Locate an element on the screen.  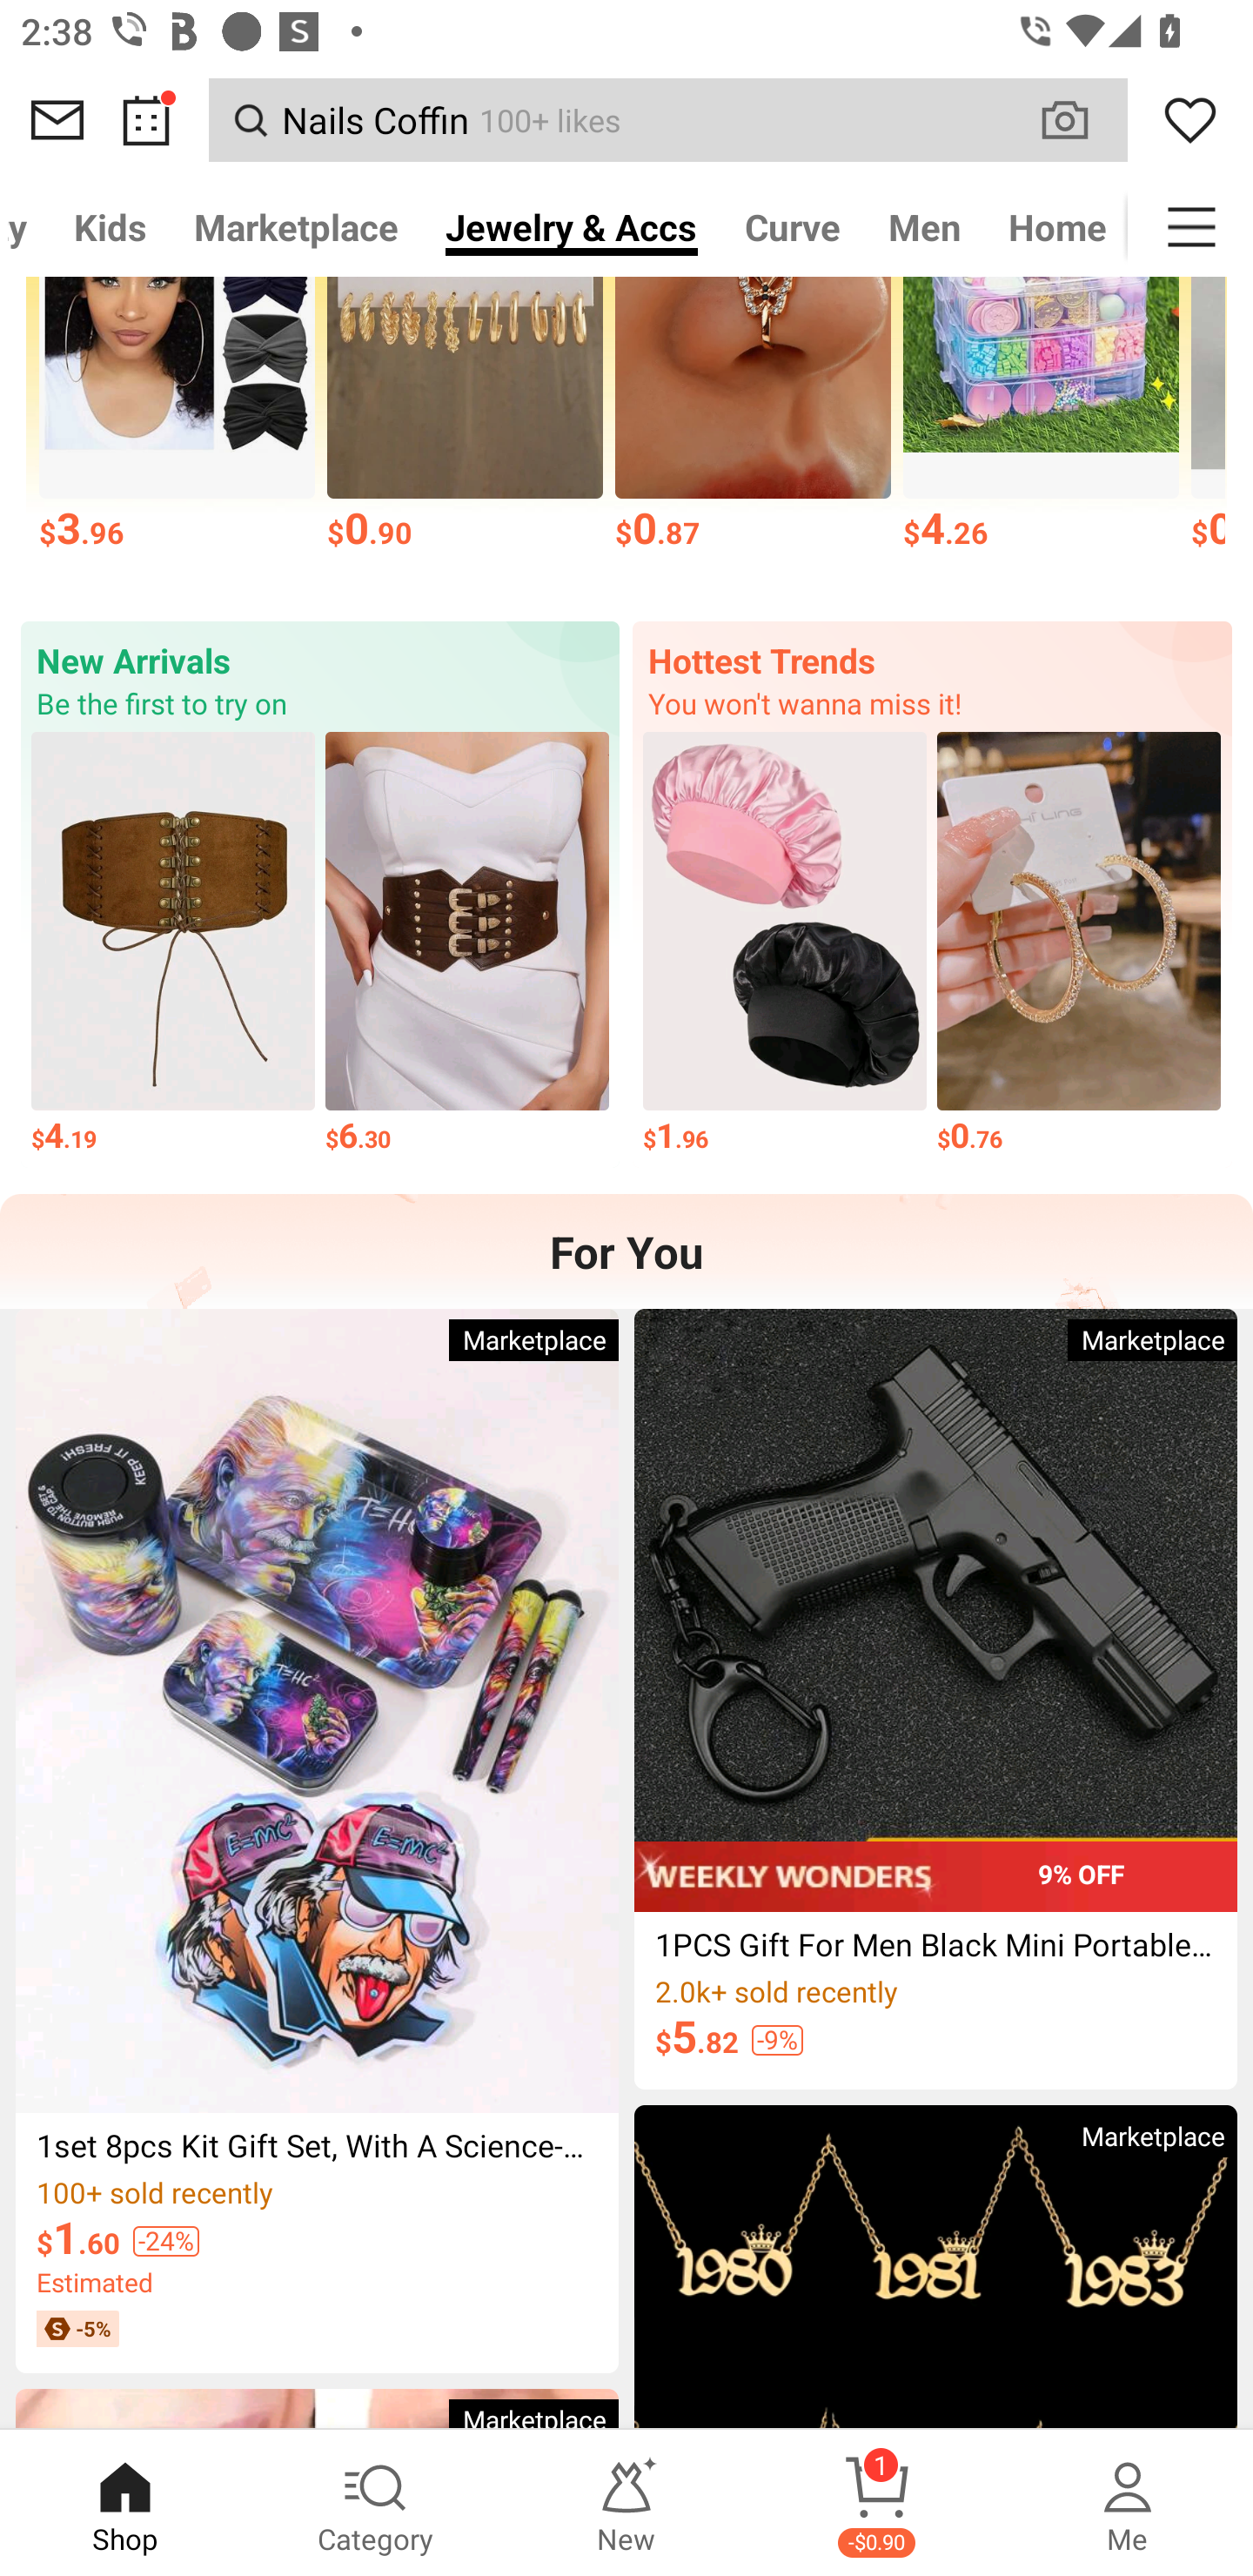
Category is located at coordinates (376, 2503).